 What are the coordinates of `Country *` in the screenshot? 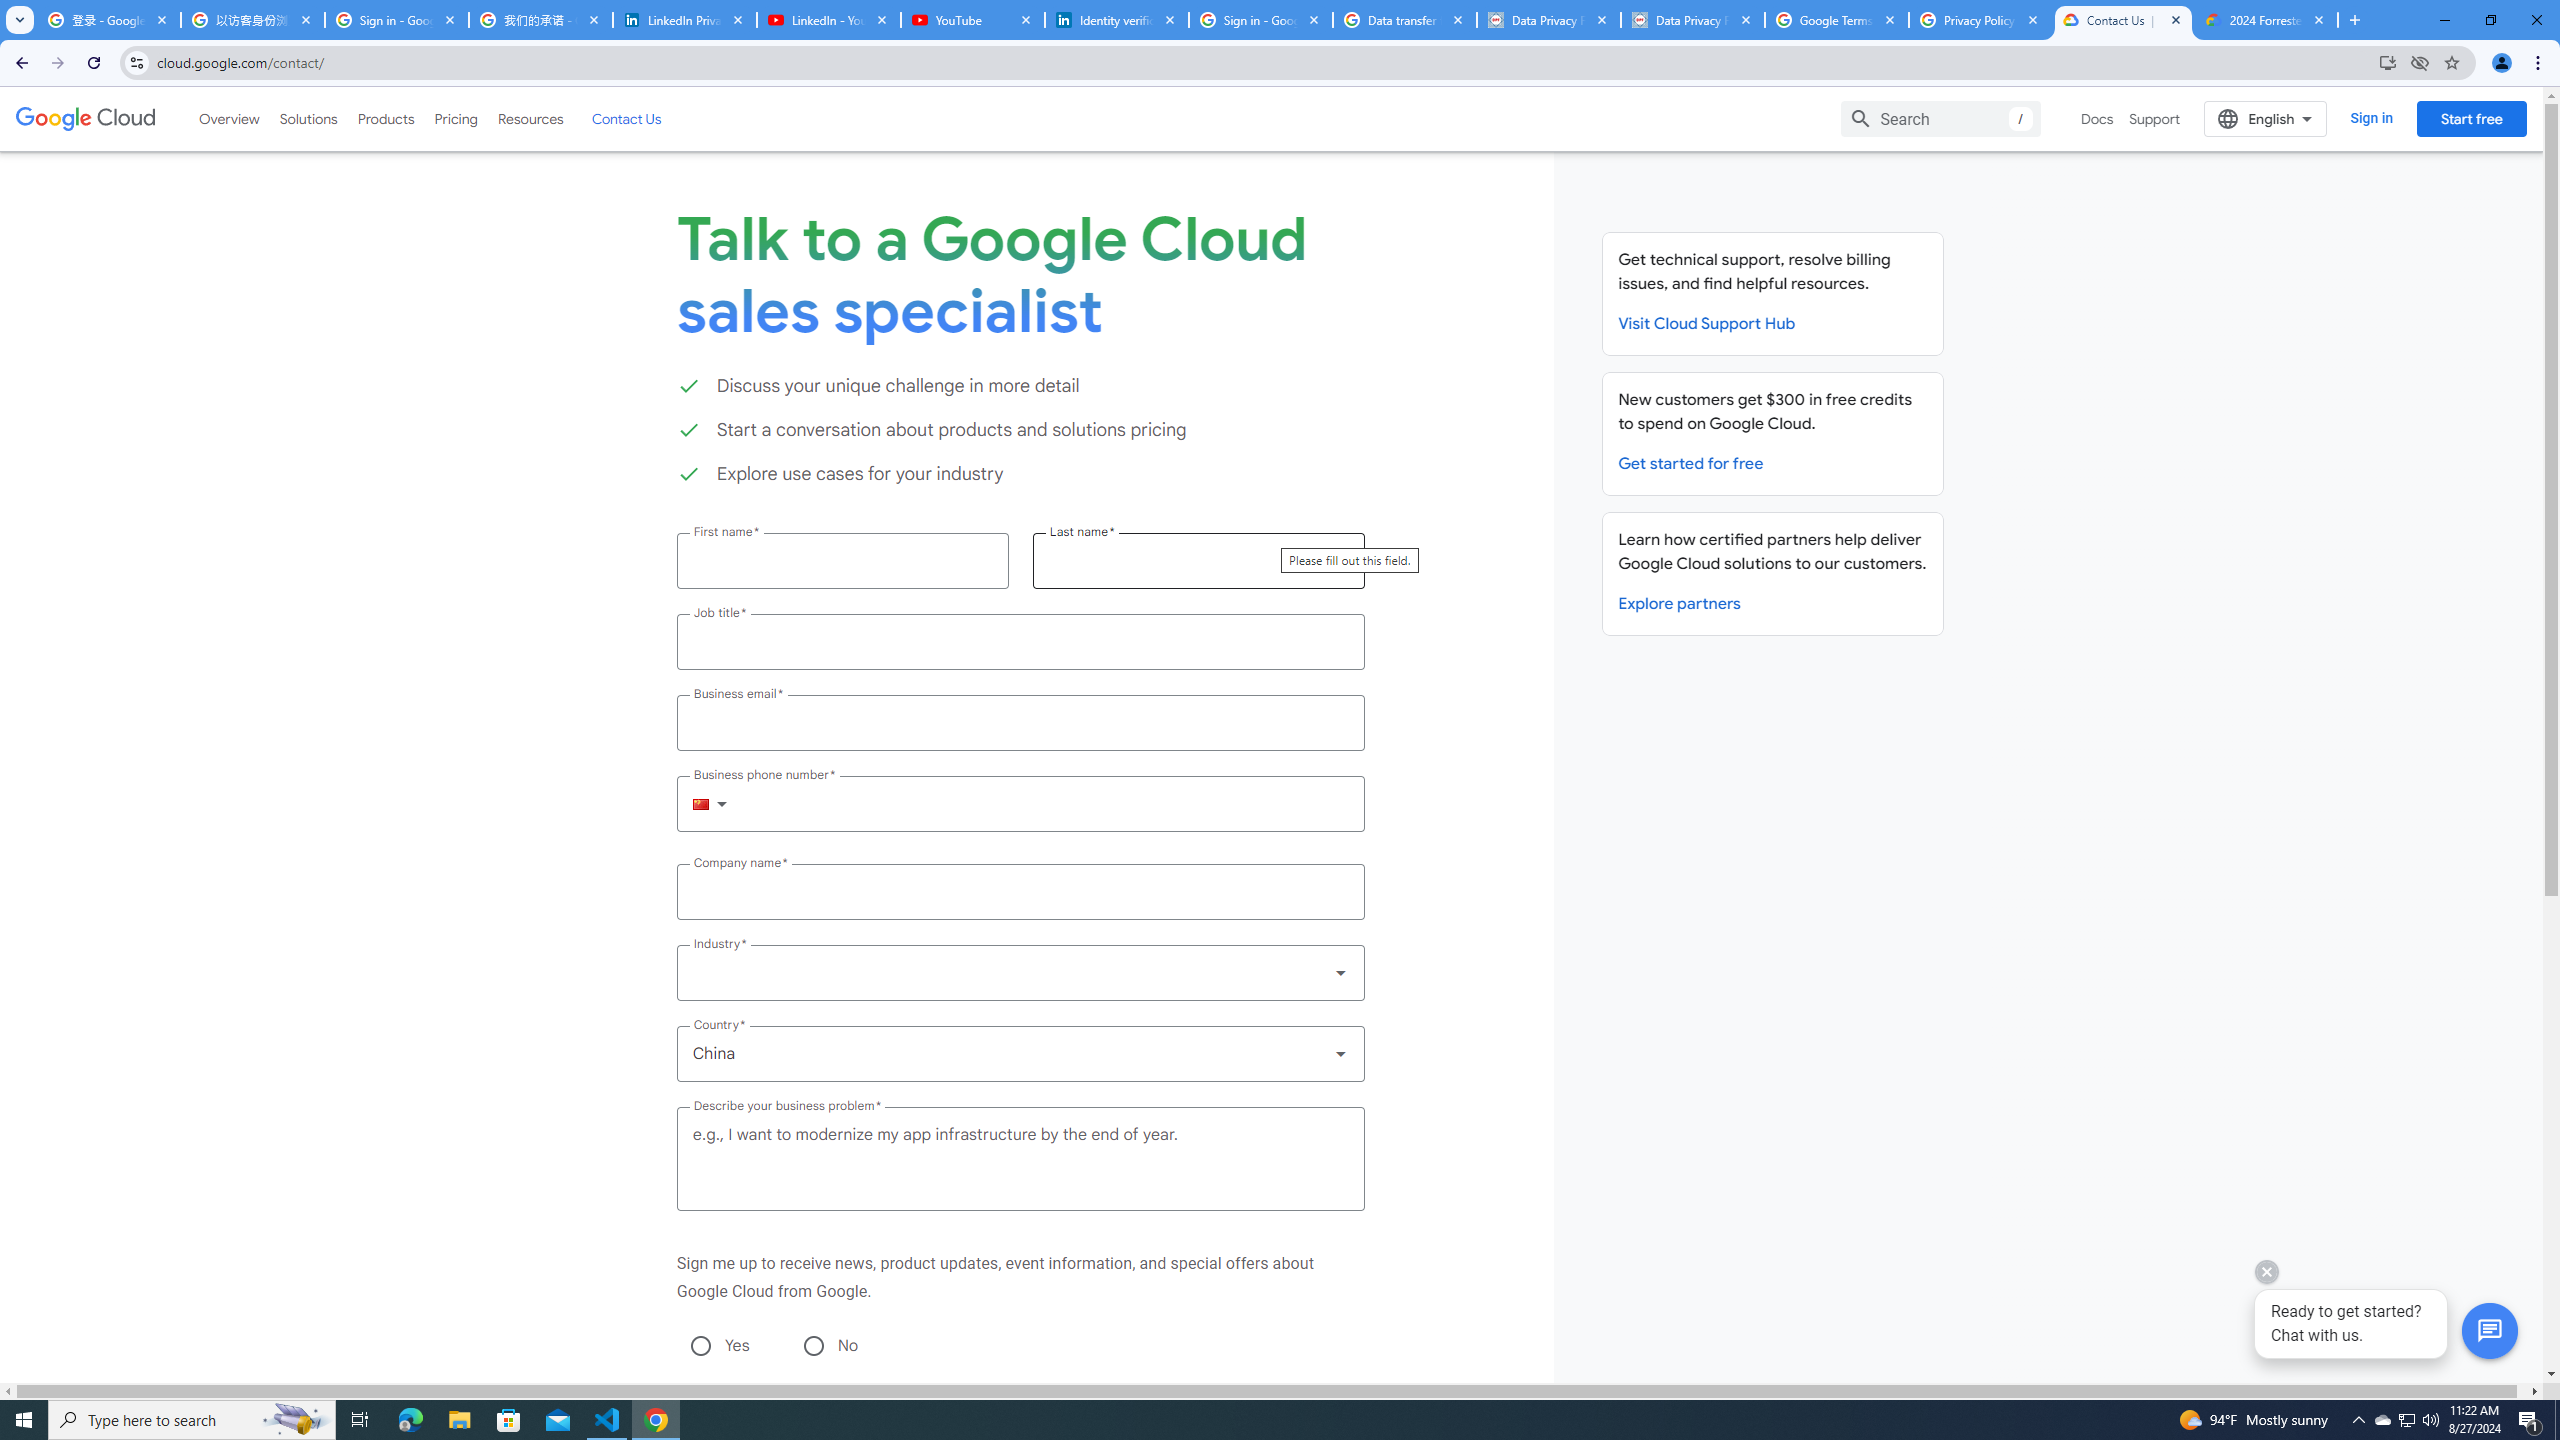 It's located at (1020, 1053).